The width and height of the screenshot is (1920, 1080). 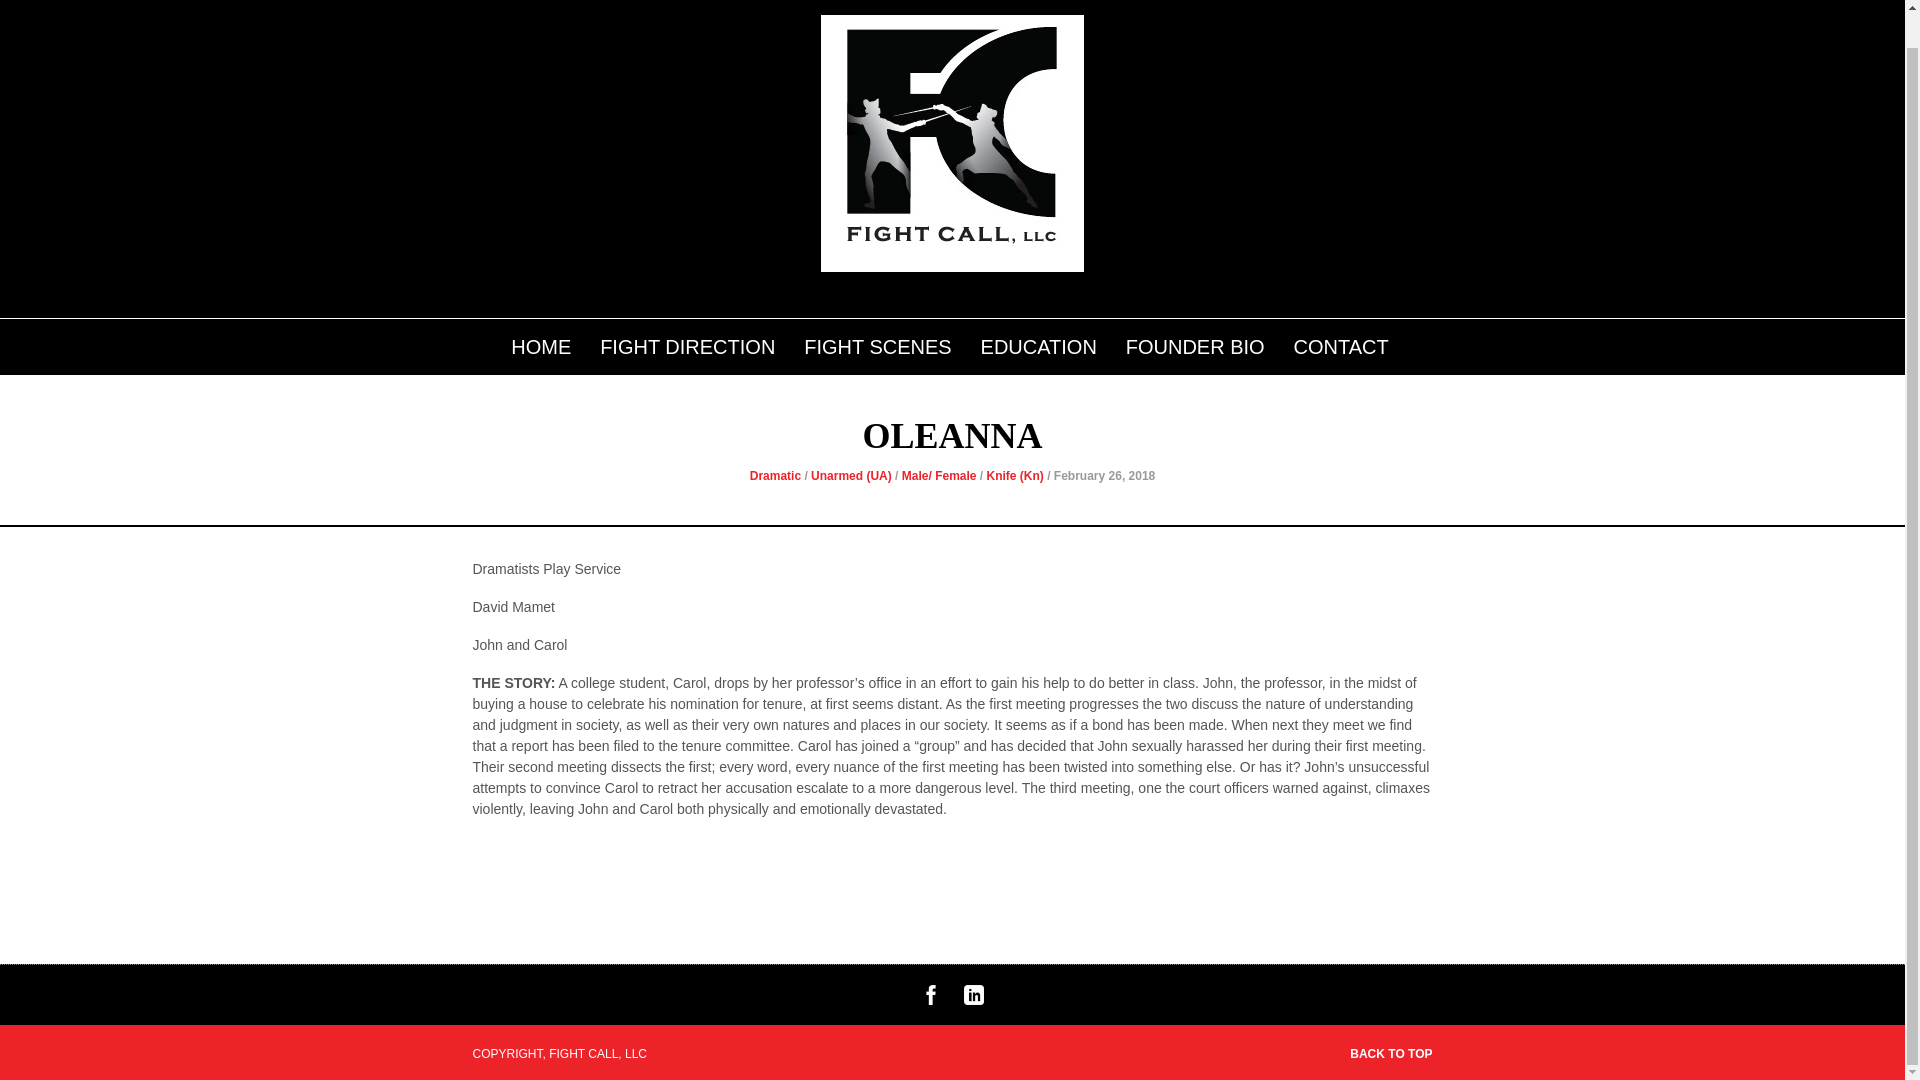 What do you see at coordinates (540, 343) in the screenshot?
I see `HOME` at bounding box center [540, 343].